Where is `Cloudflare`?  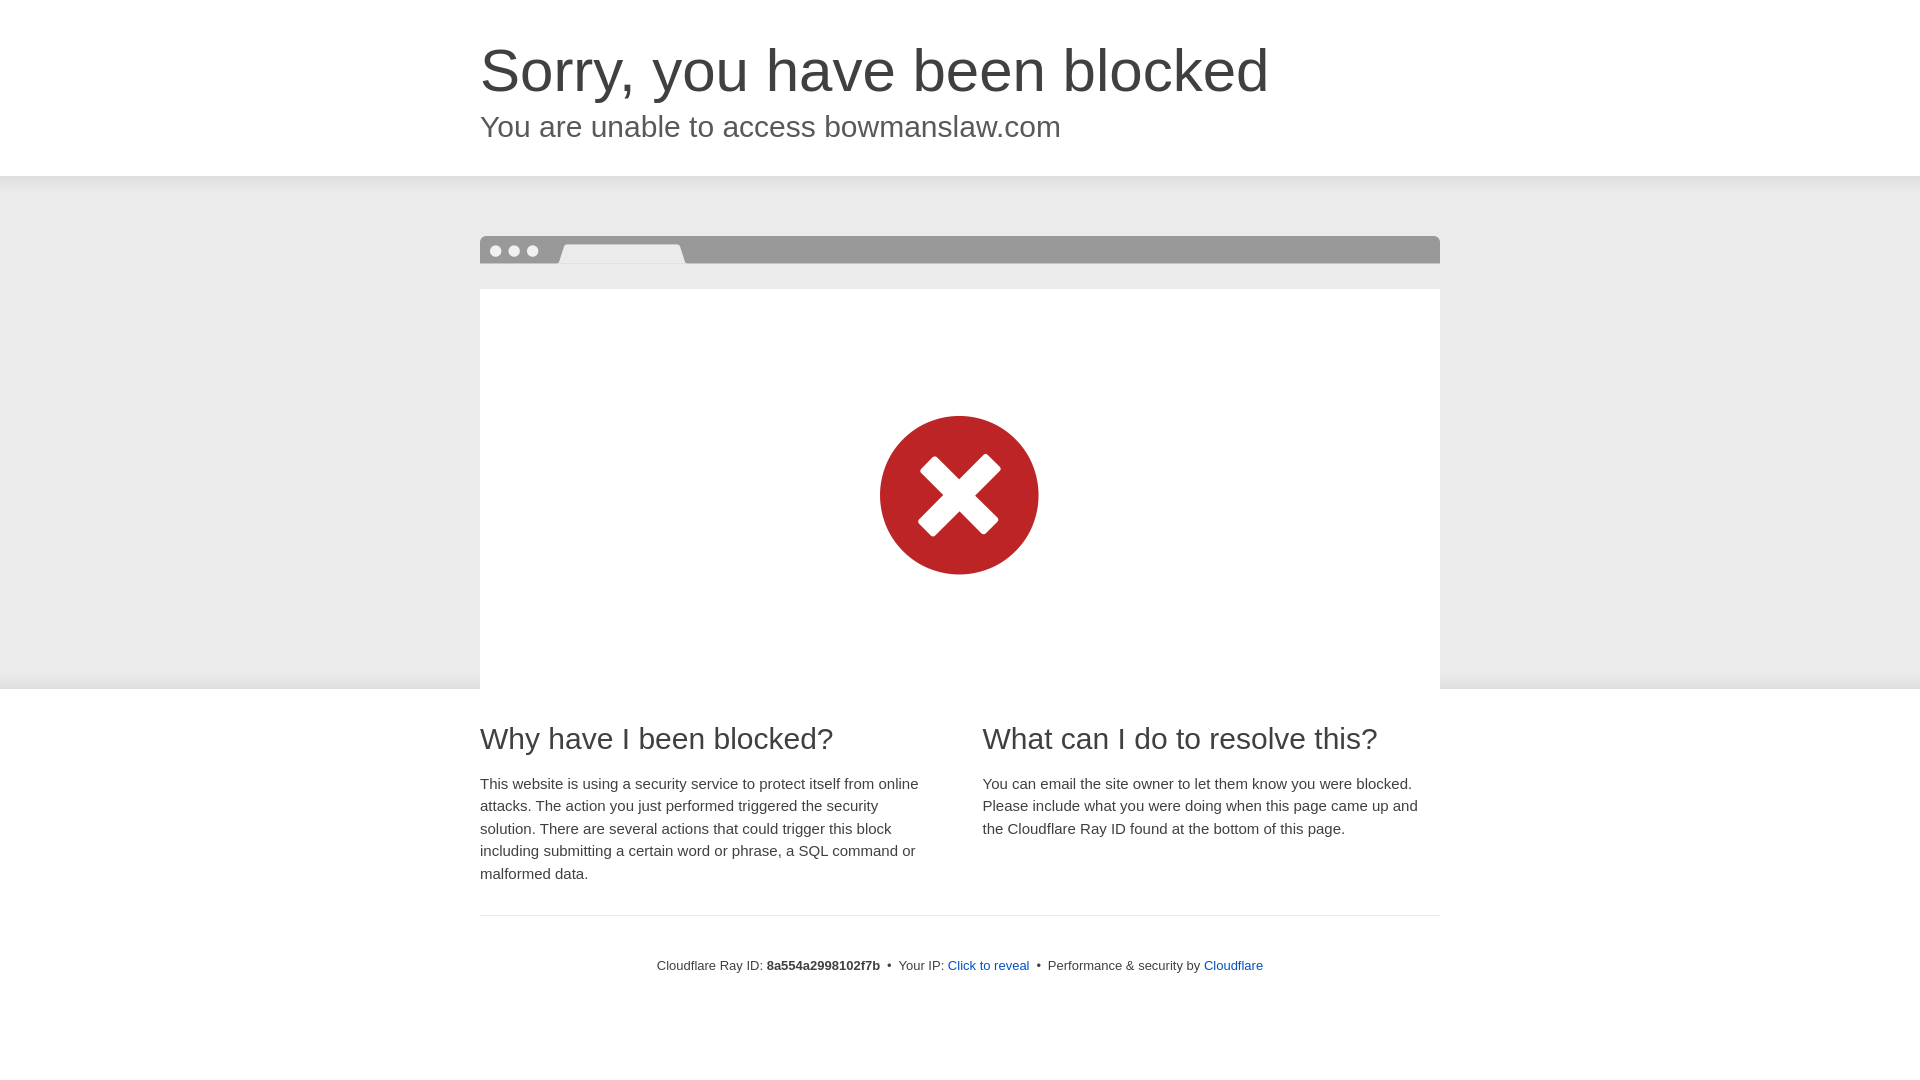
Cloudflare is located at coordinates (1233, 965).